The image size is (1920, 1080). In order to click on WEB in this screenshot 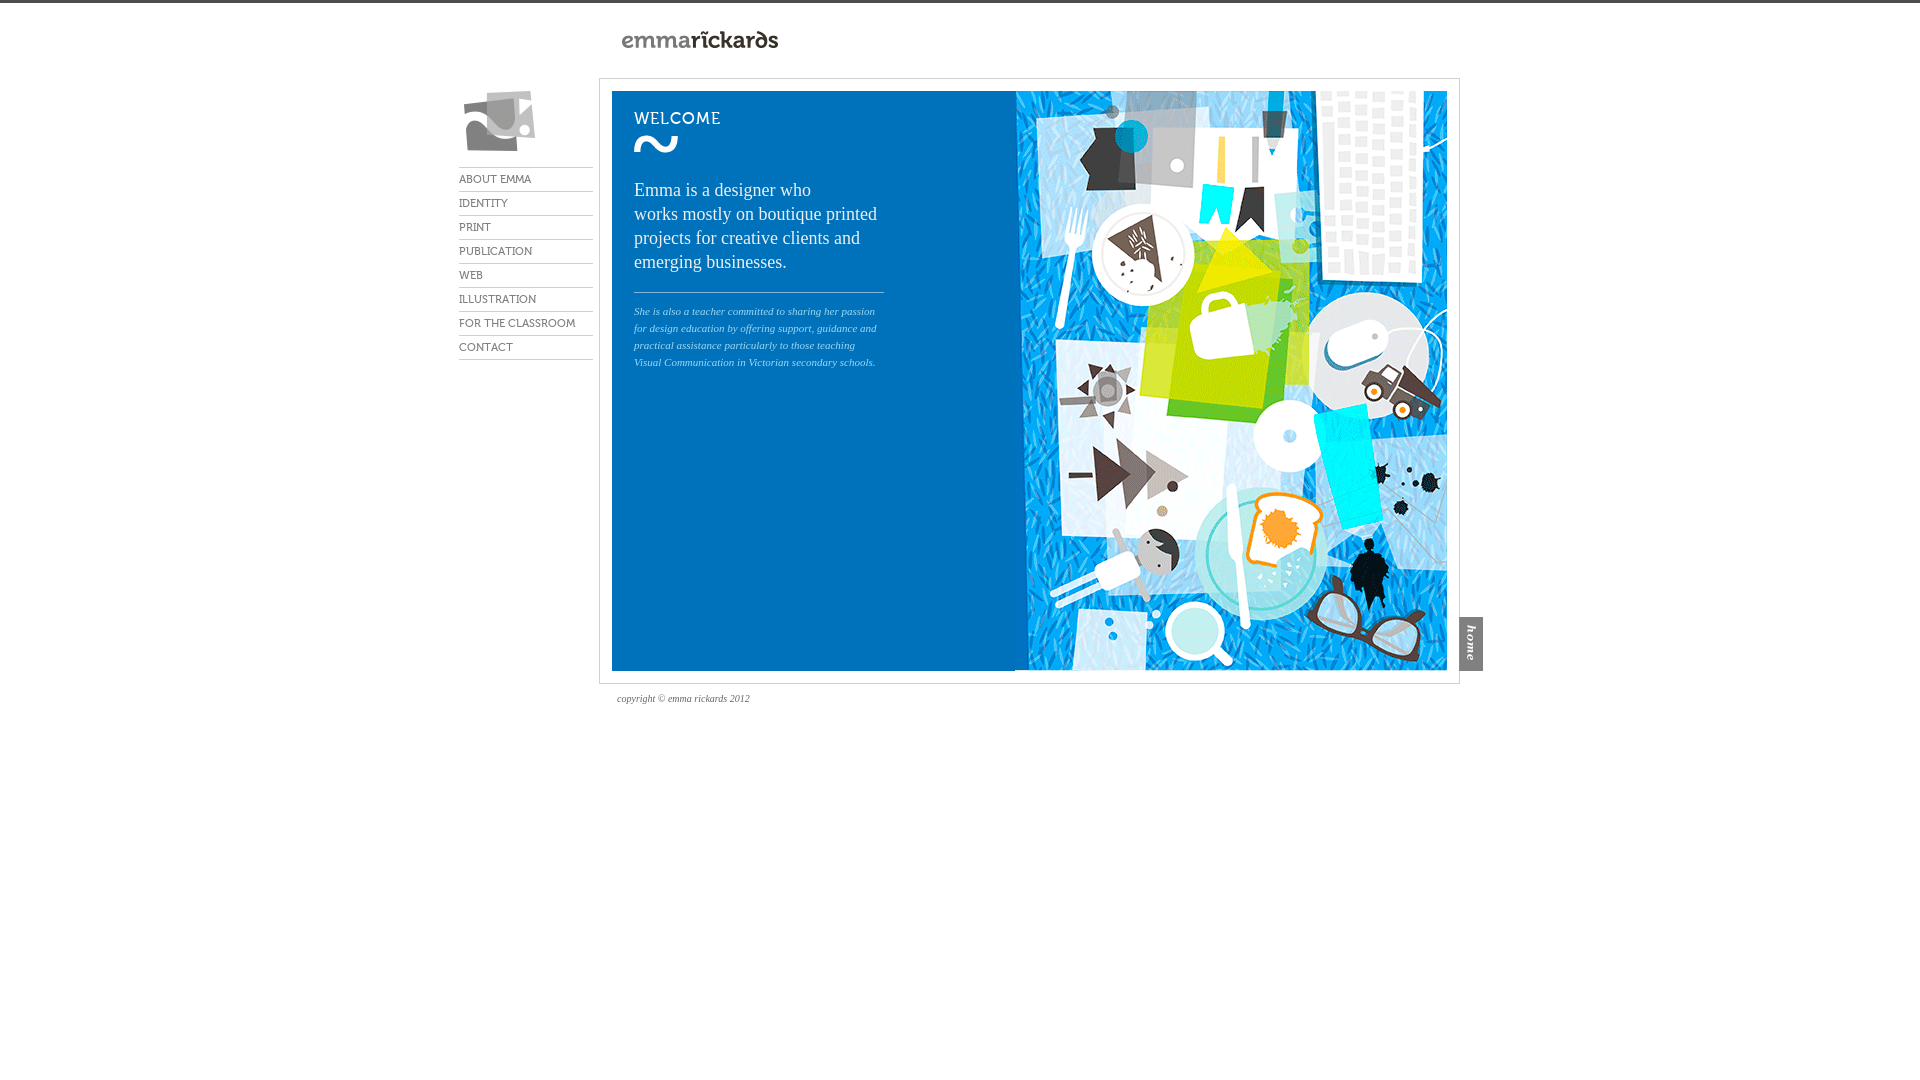, I will do `click(526, 276)`.